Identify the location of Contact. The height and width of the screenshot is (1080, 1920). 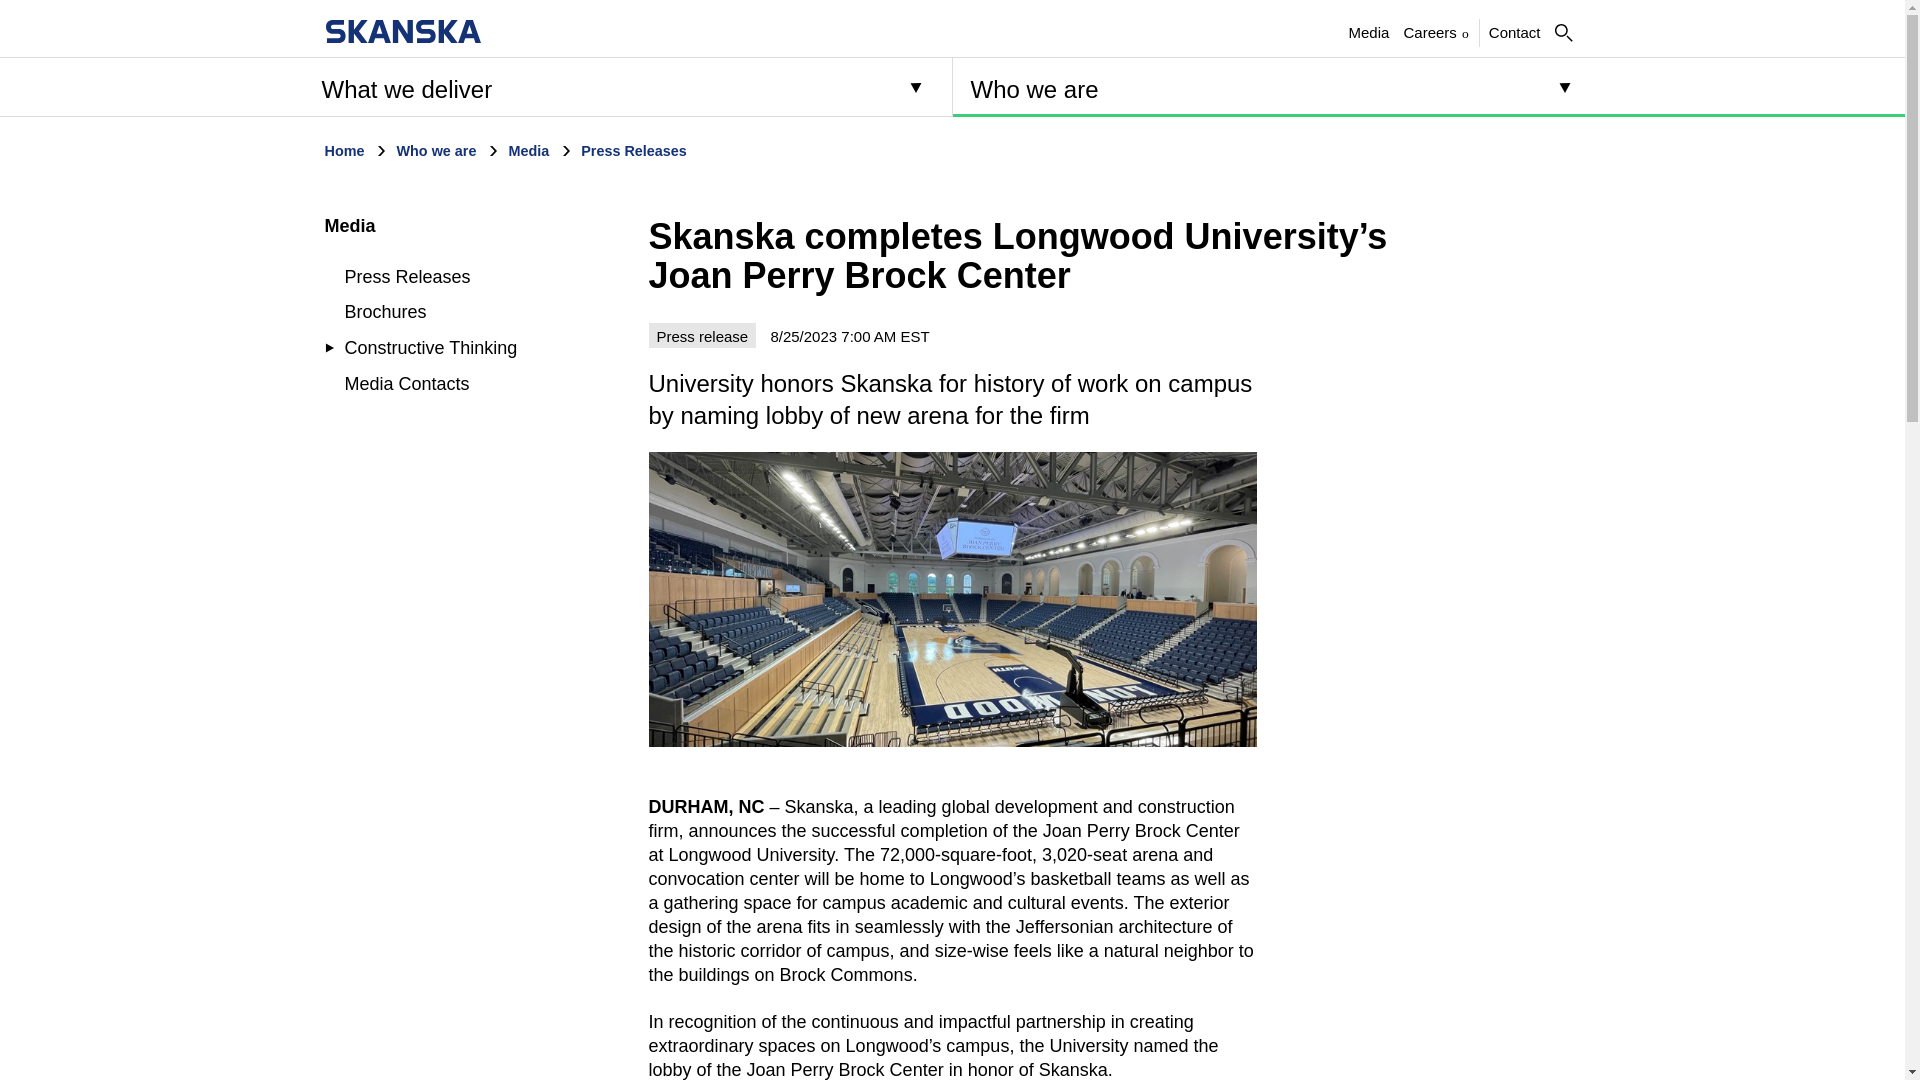
(1515, 32).